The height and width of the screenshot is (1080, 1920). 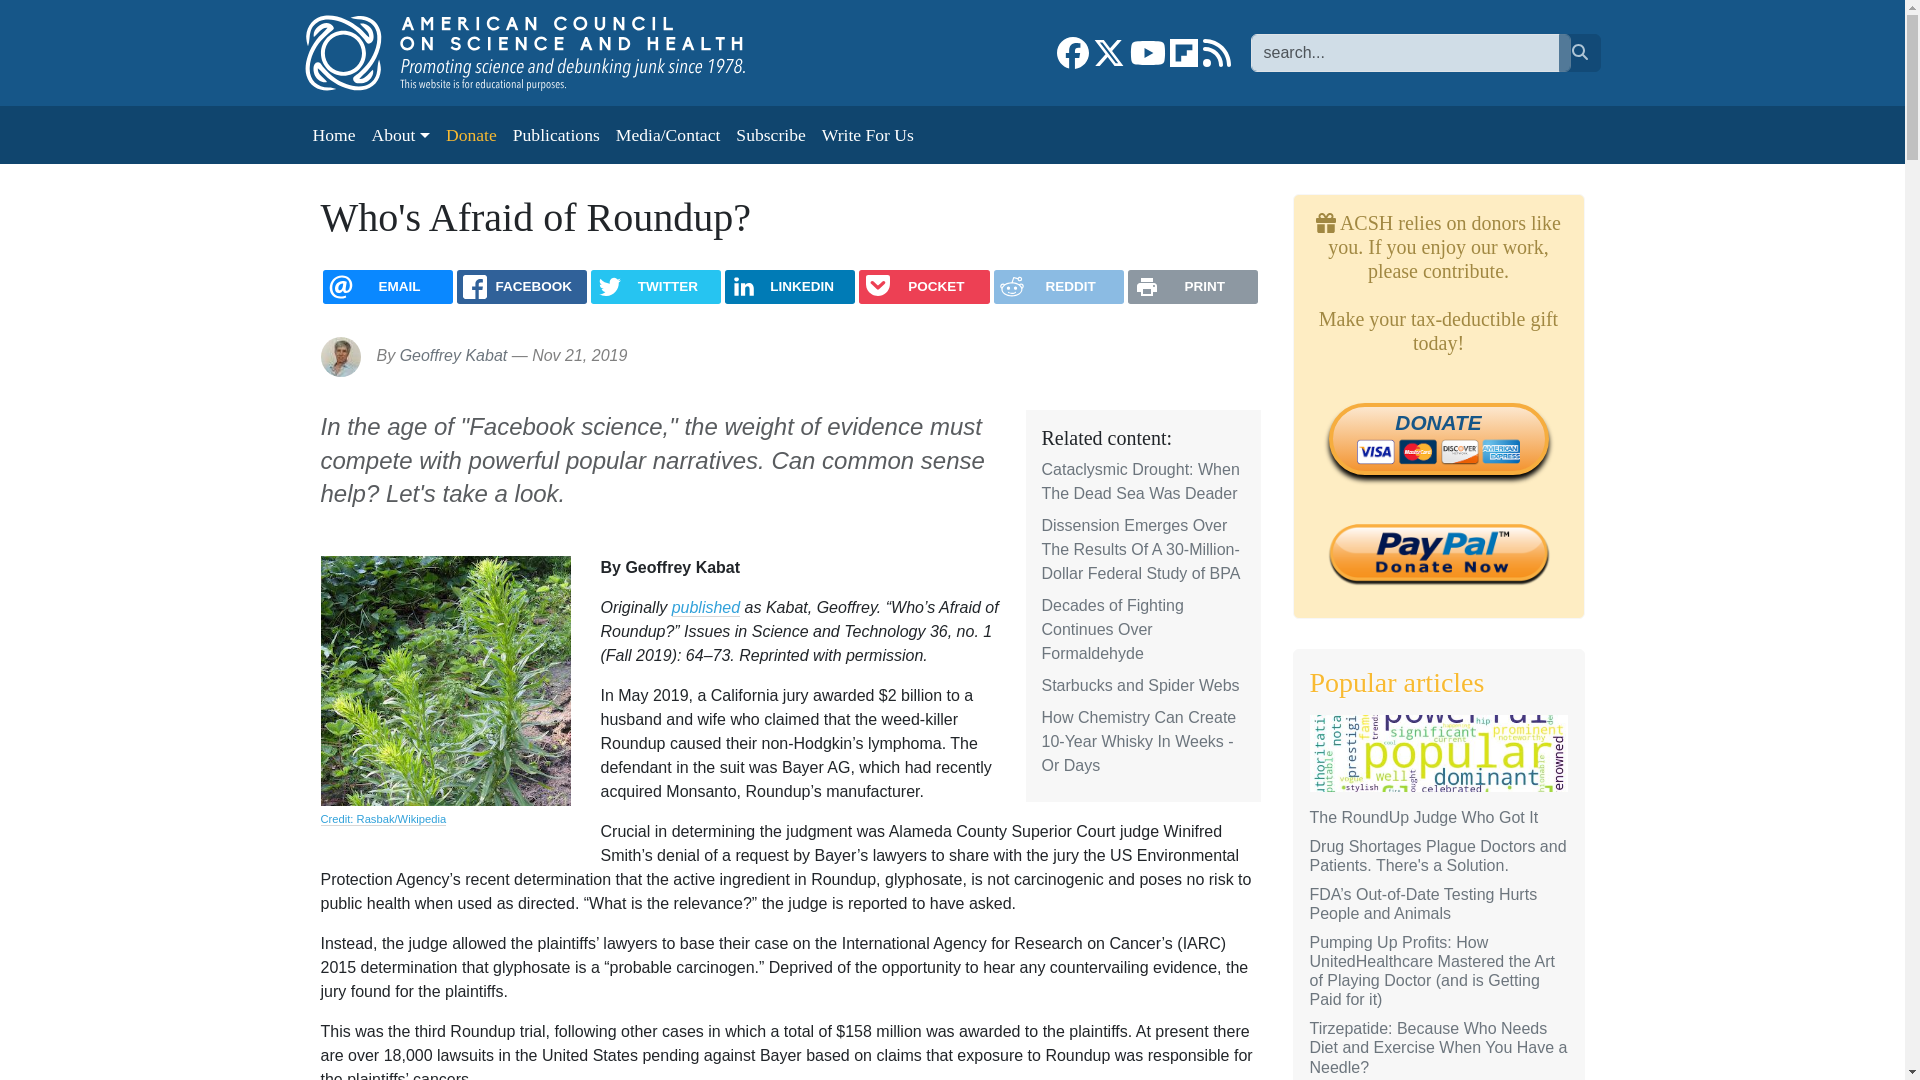 What do you see at coordinates (923, 286) in the screenshot?
I see `POCKET` at bounding box center [923, 286].